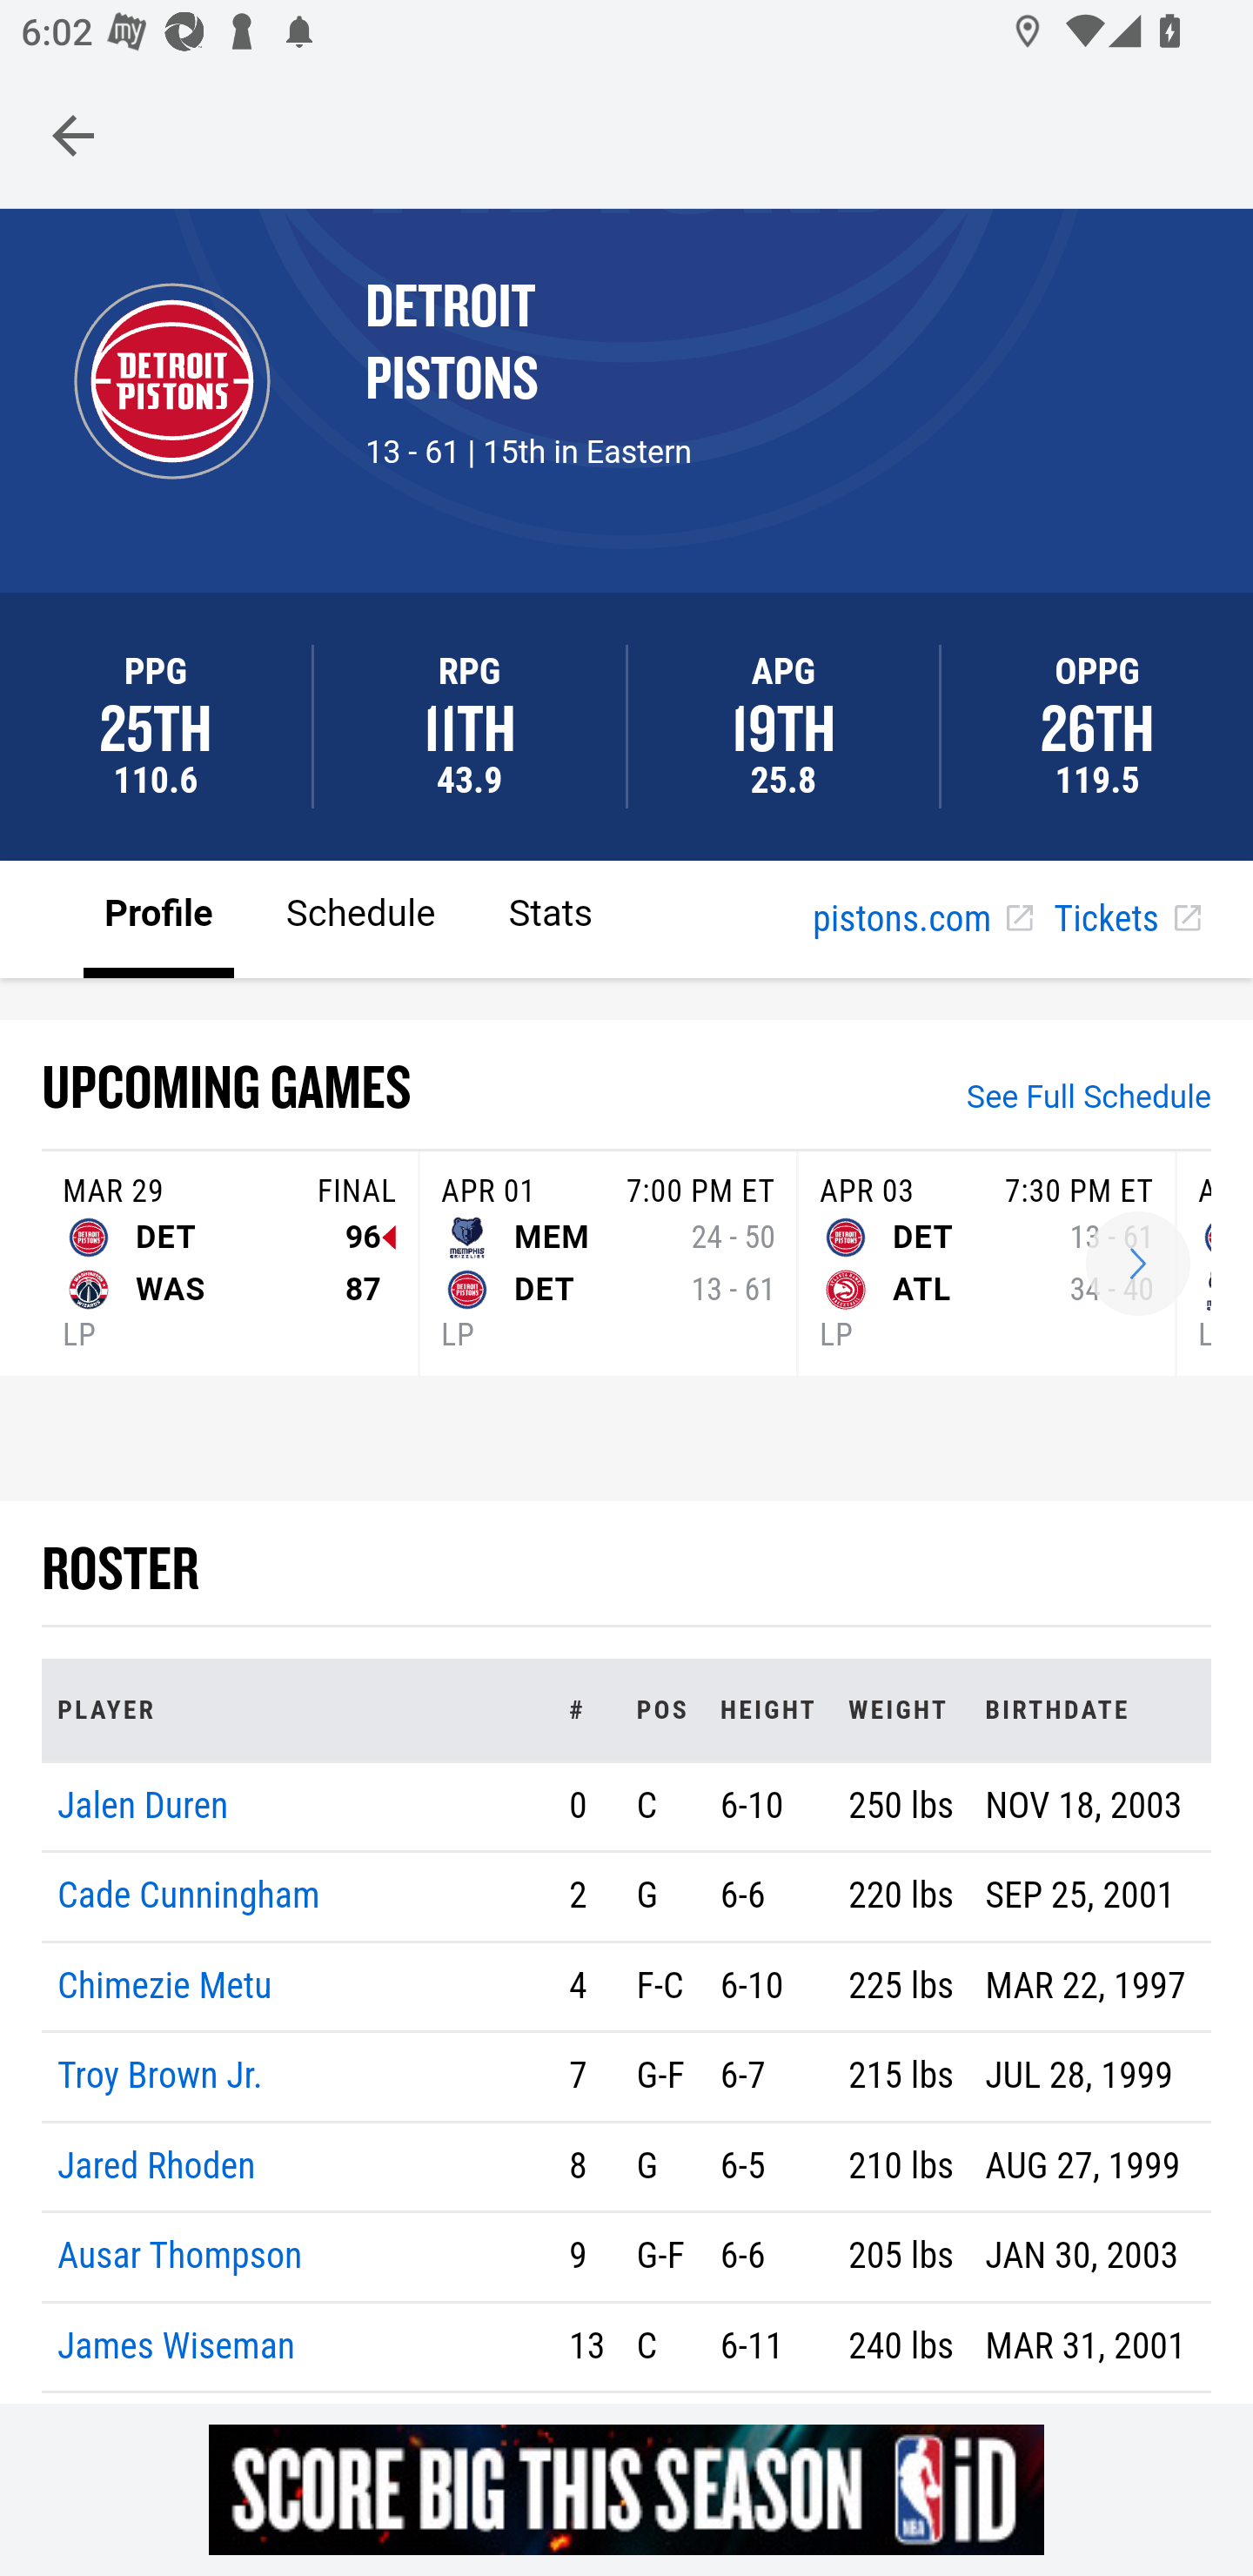  I want to click on Jalen Duren, so click(143, 1804).